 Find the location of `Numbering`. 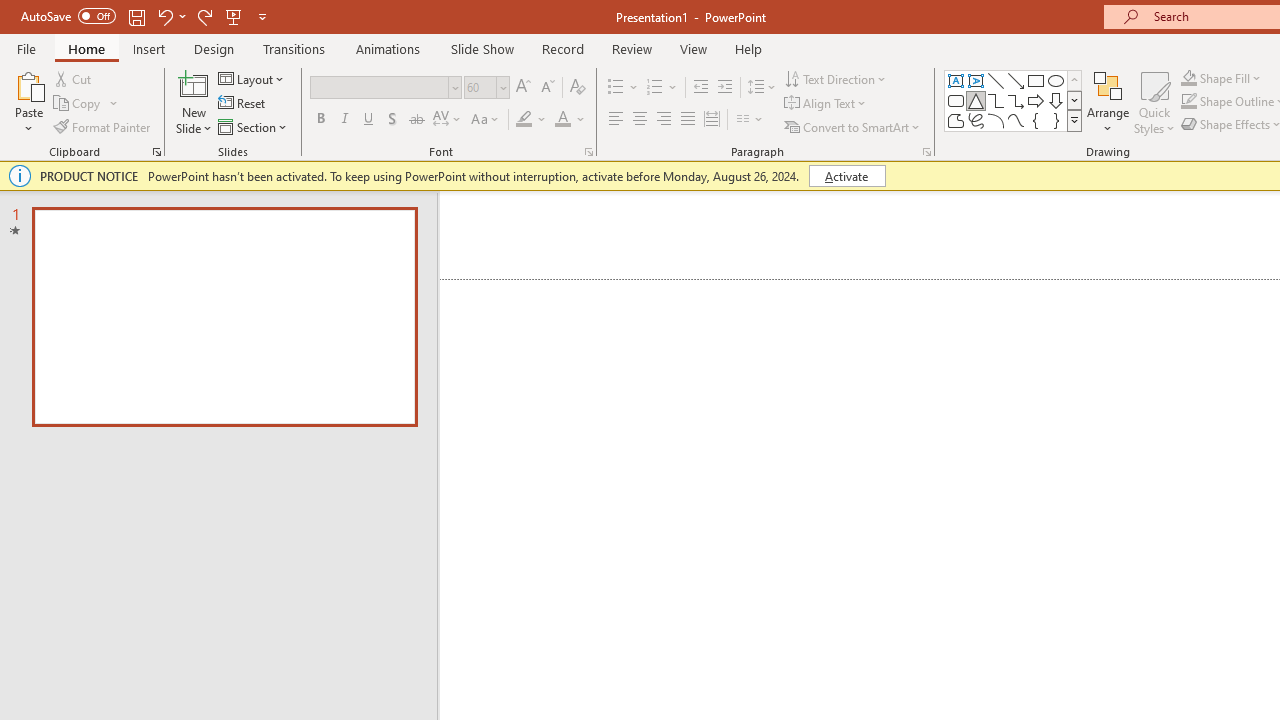

Numbering is located at coordinates (654, 88).